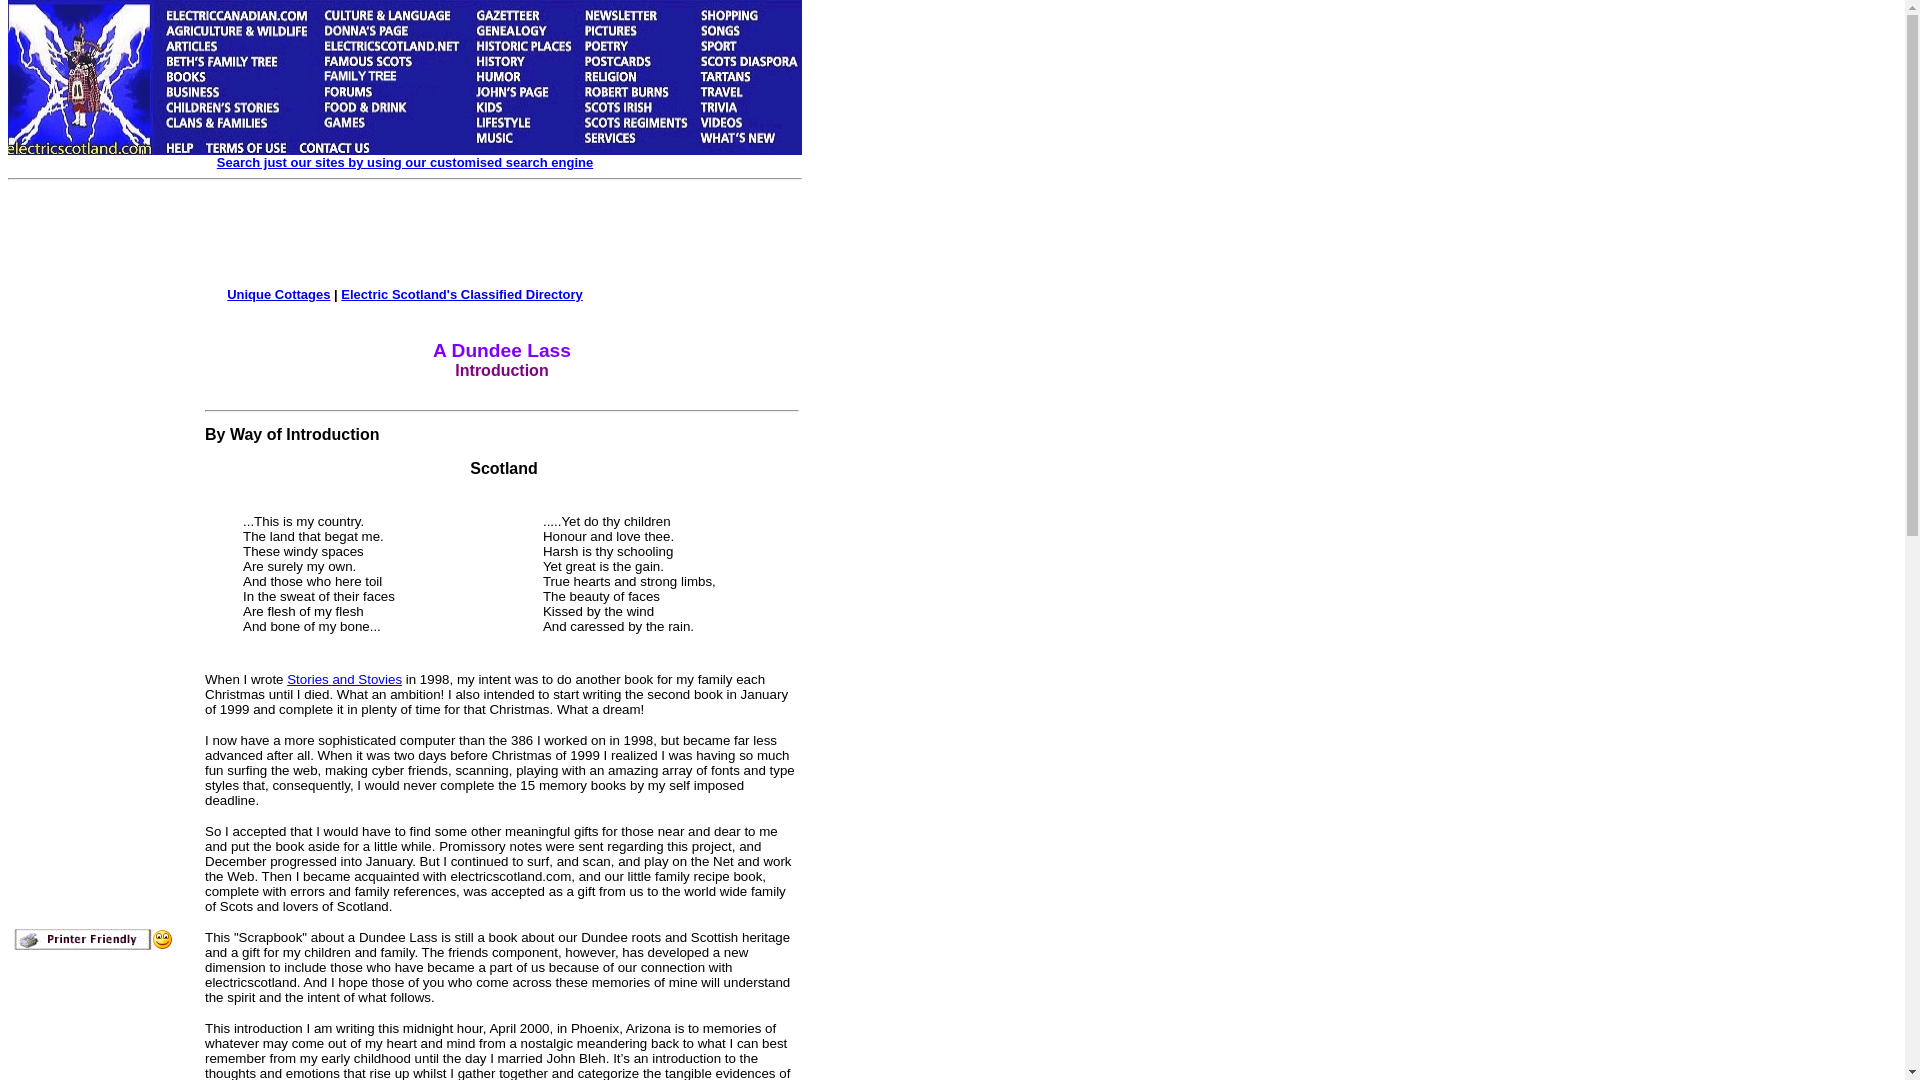  I want to click on Search just our sites by using our customised search engine, so click(404, 162).